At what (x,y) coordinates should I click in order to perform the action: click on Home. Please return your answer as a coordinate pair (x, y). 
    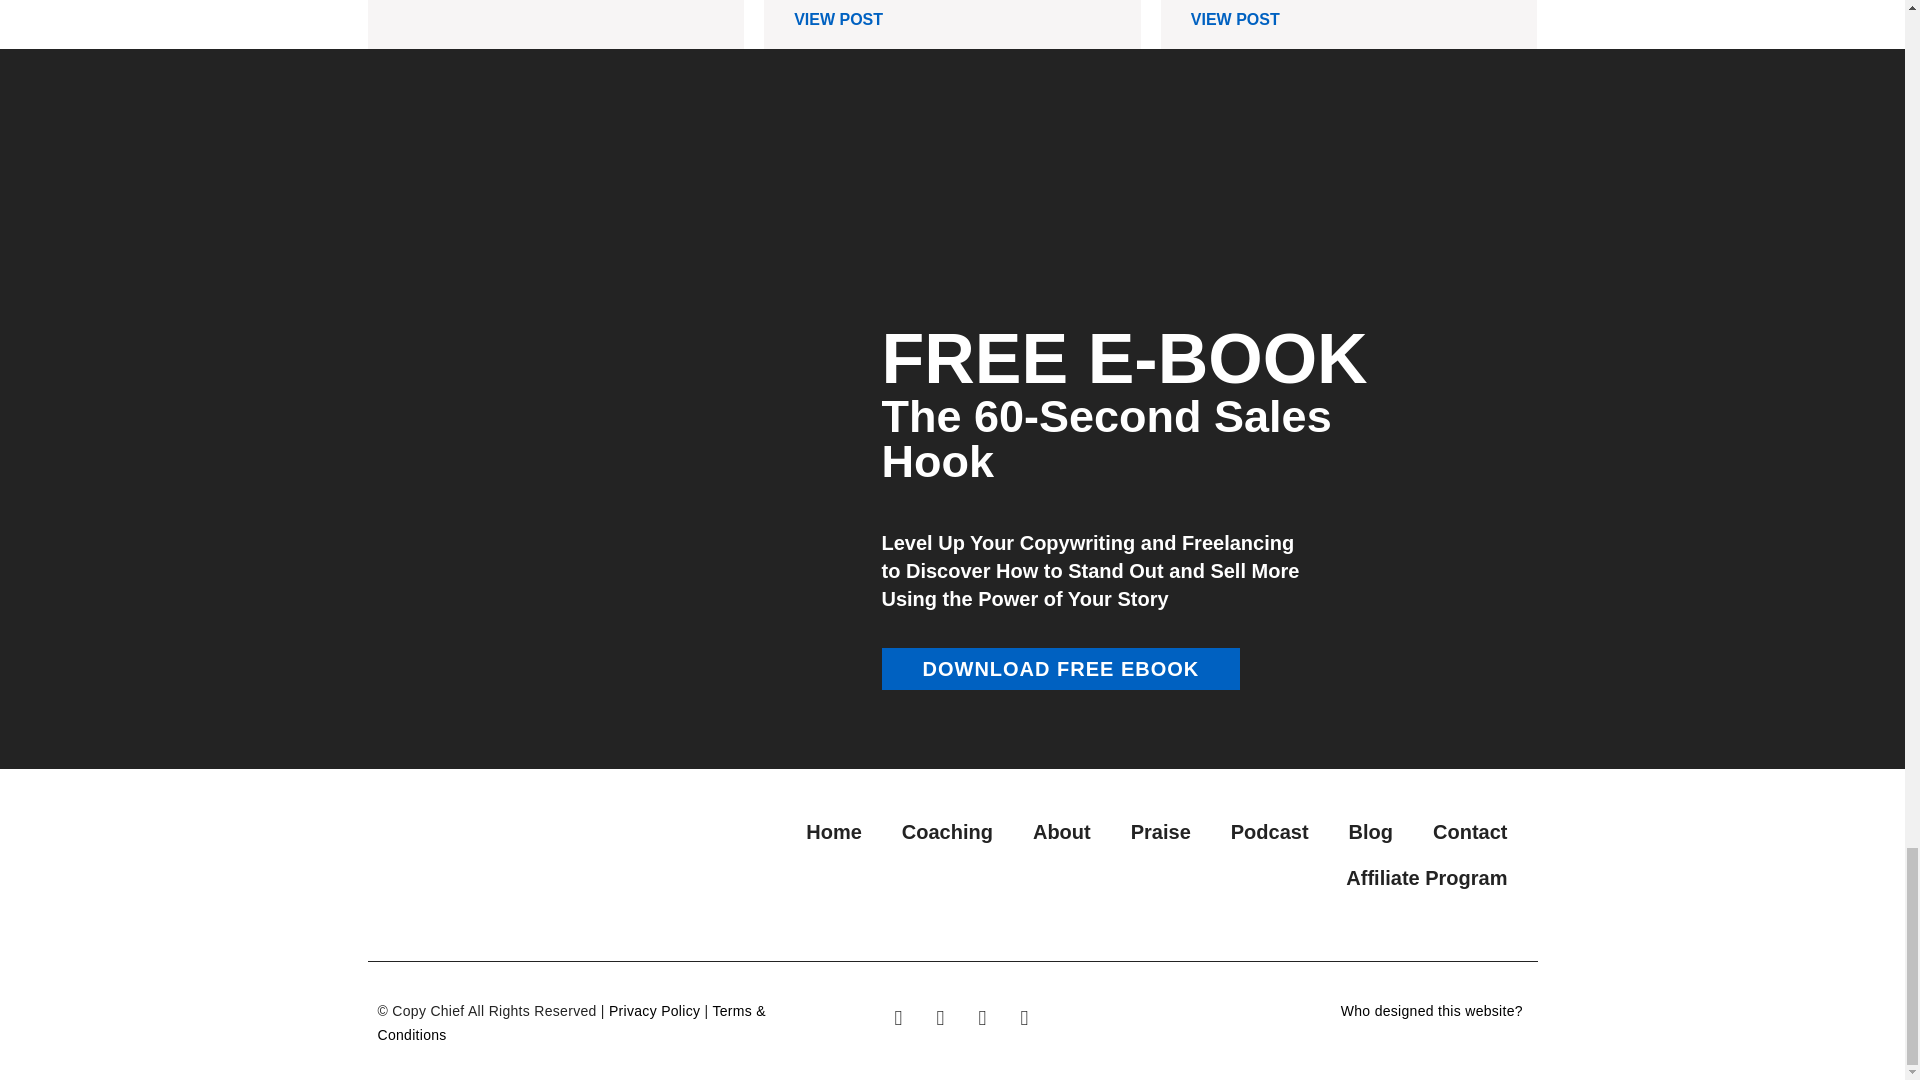
    Looking at the image, I should click on (833, 832).